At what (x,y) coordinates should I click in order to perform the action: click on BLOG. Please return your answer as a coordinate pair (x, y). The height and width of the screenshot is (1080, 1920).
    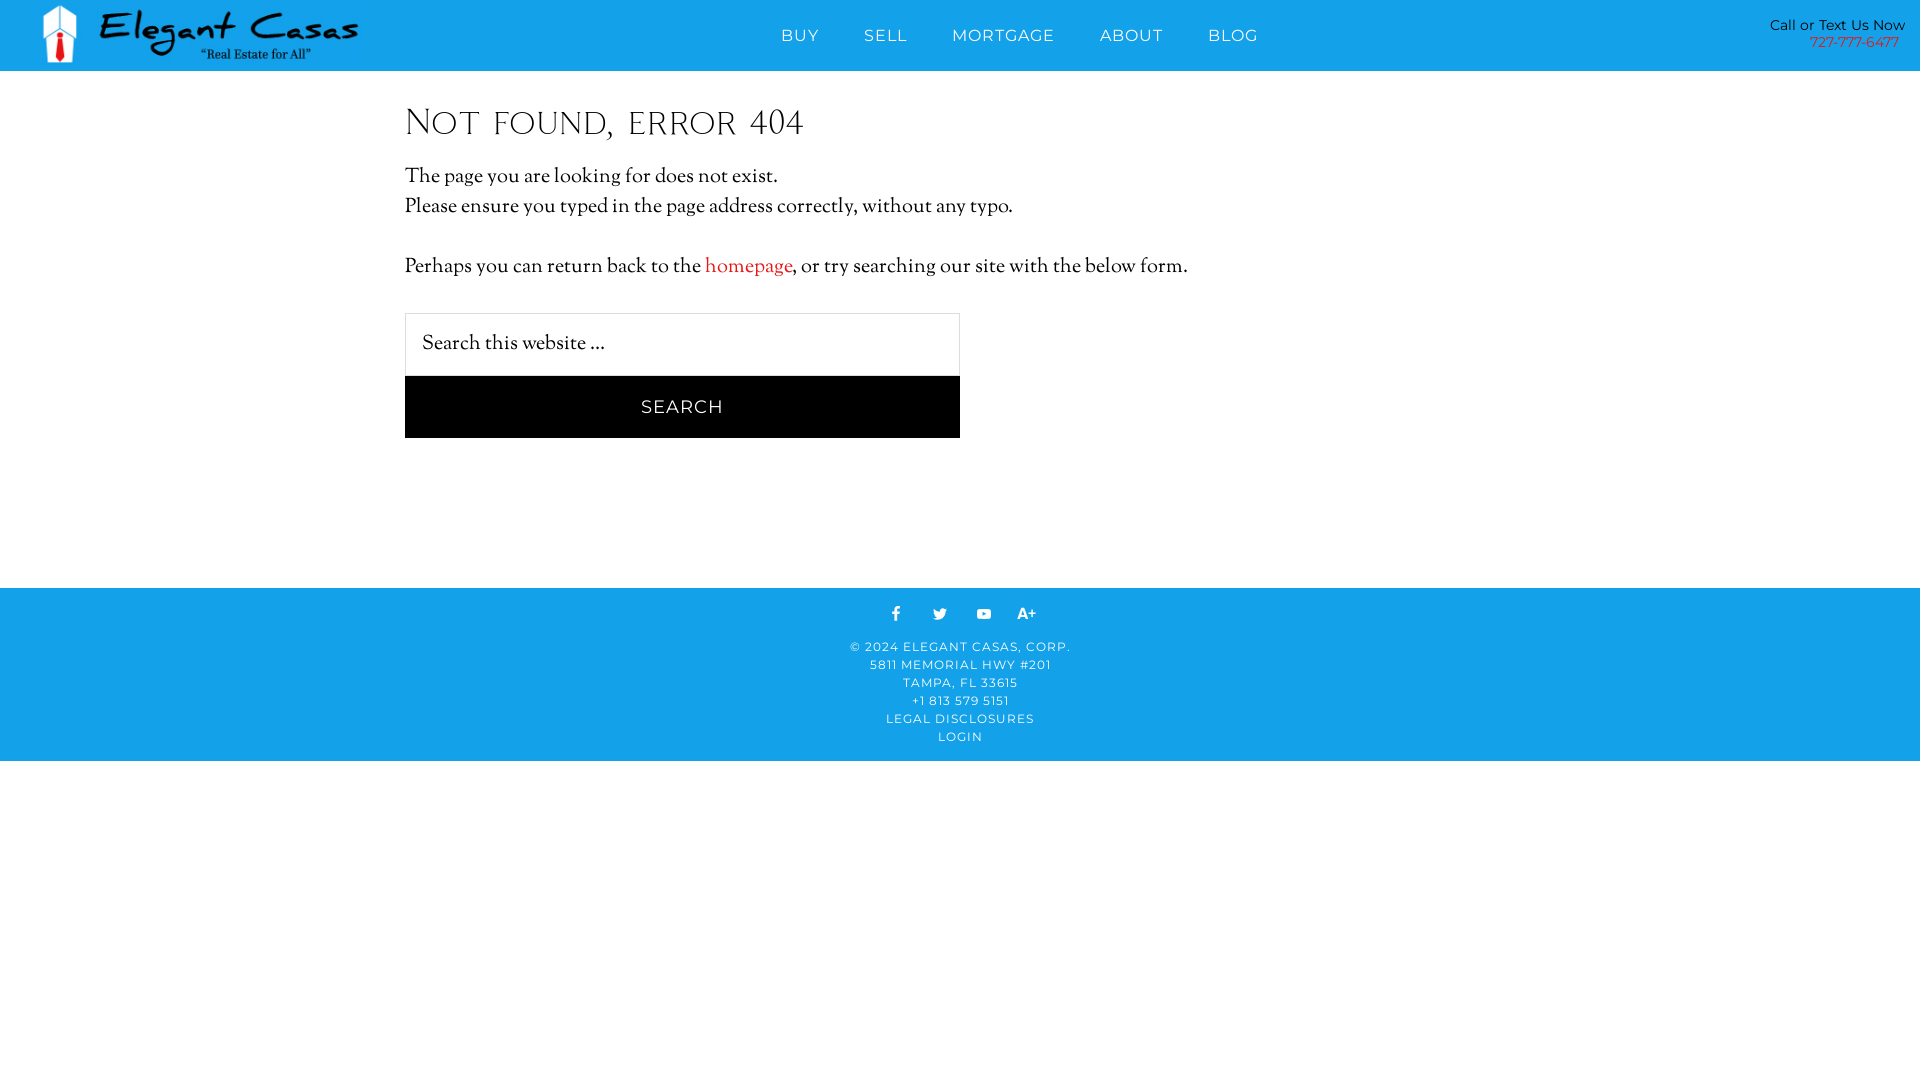
    Looking at the image, I should click on (1233, 32).